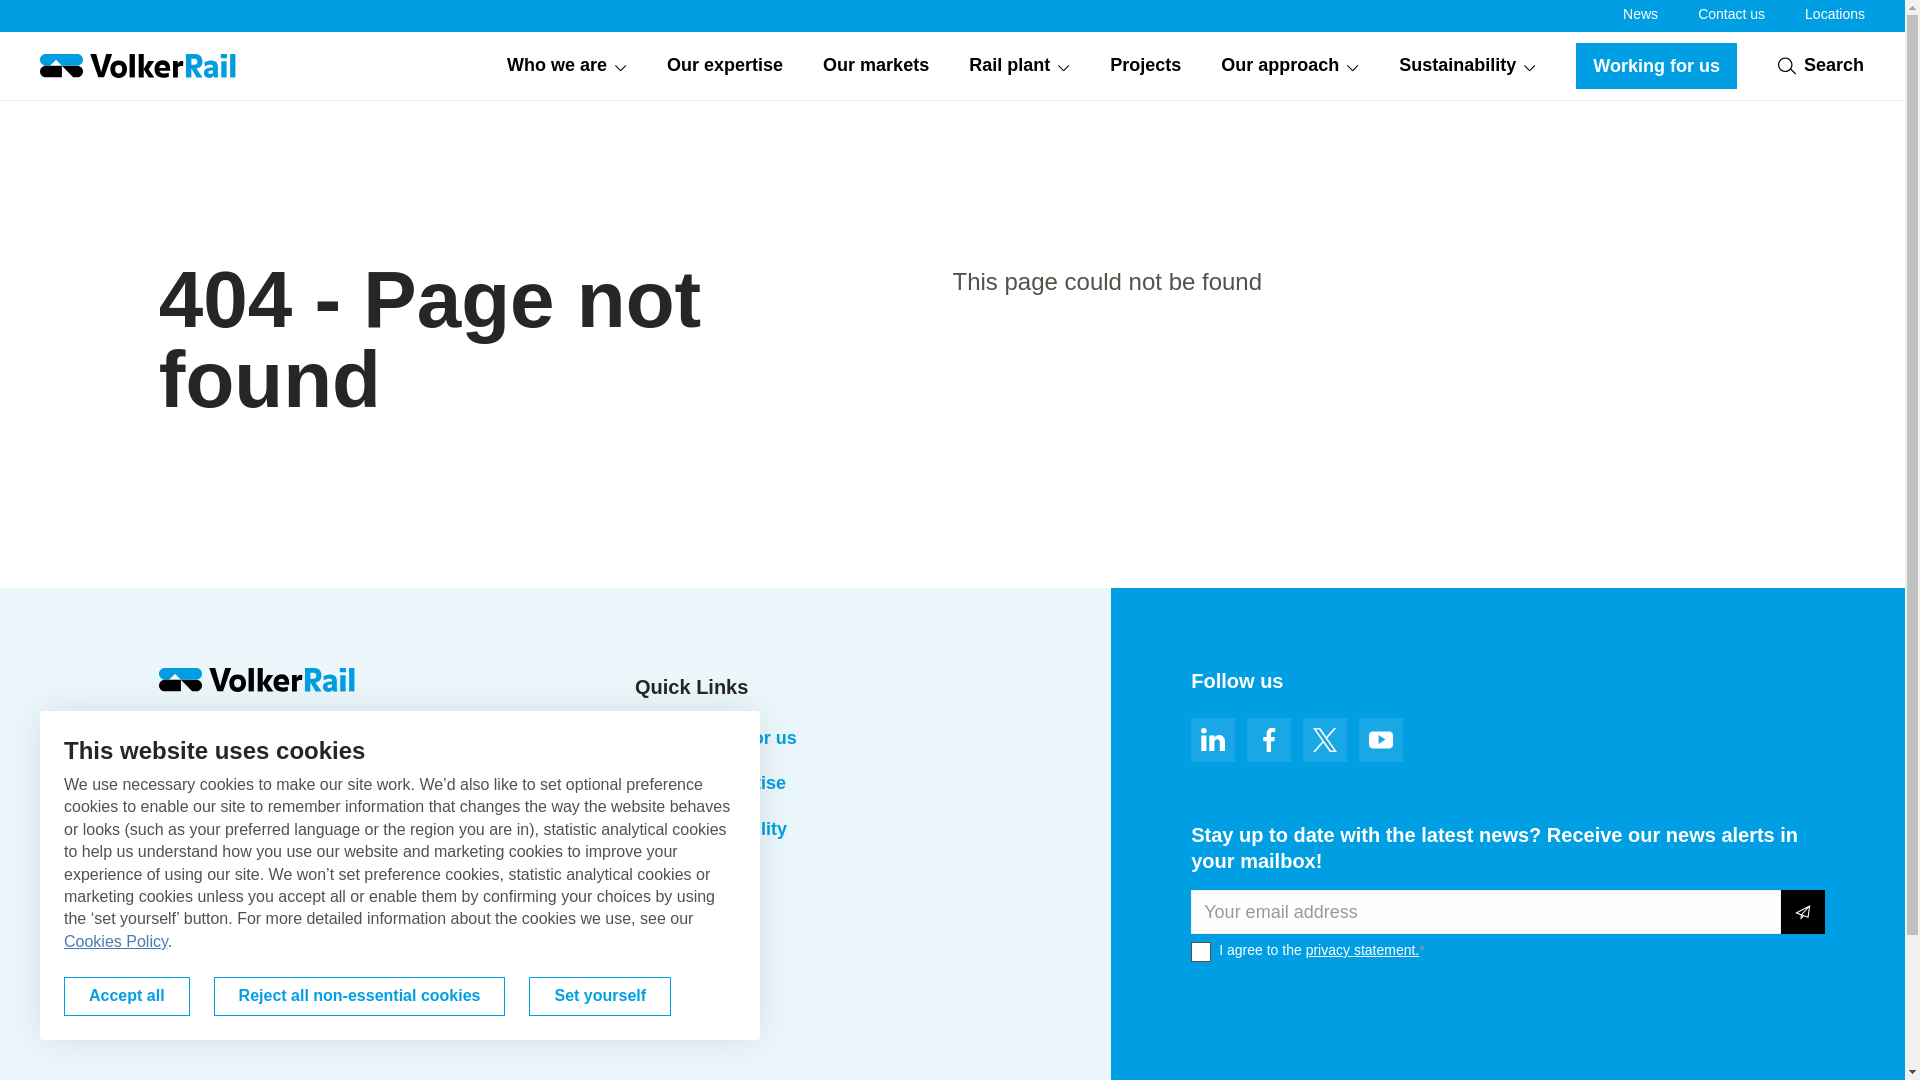 This screenshot has width=1920, height=1080. I want to click on News, so click(1640, 14).